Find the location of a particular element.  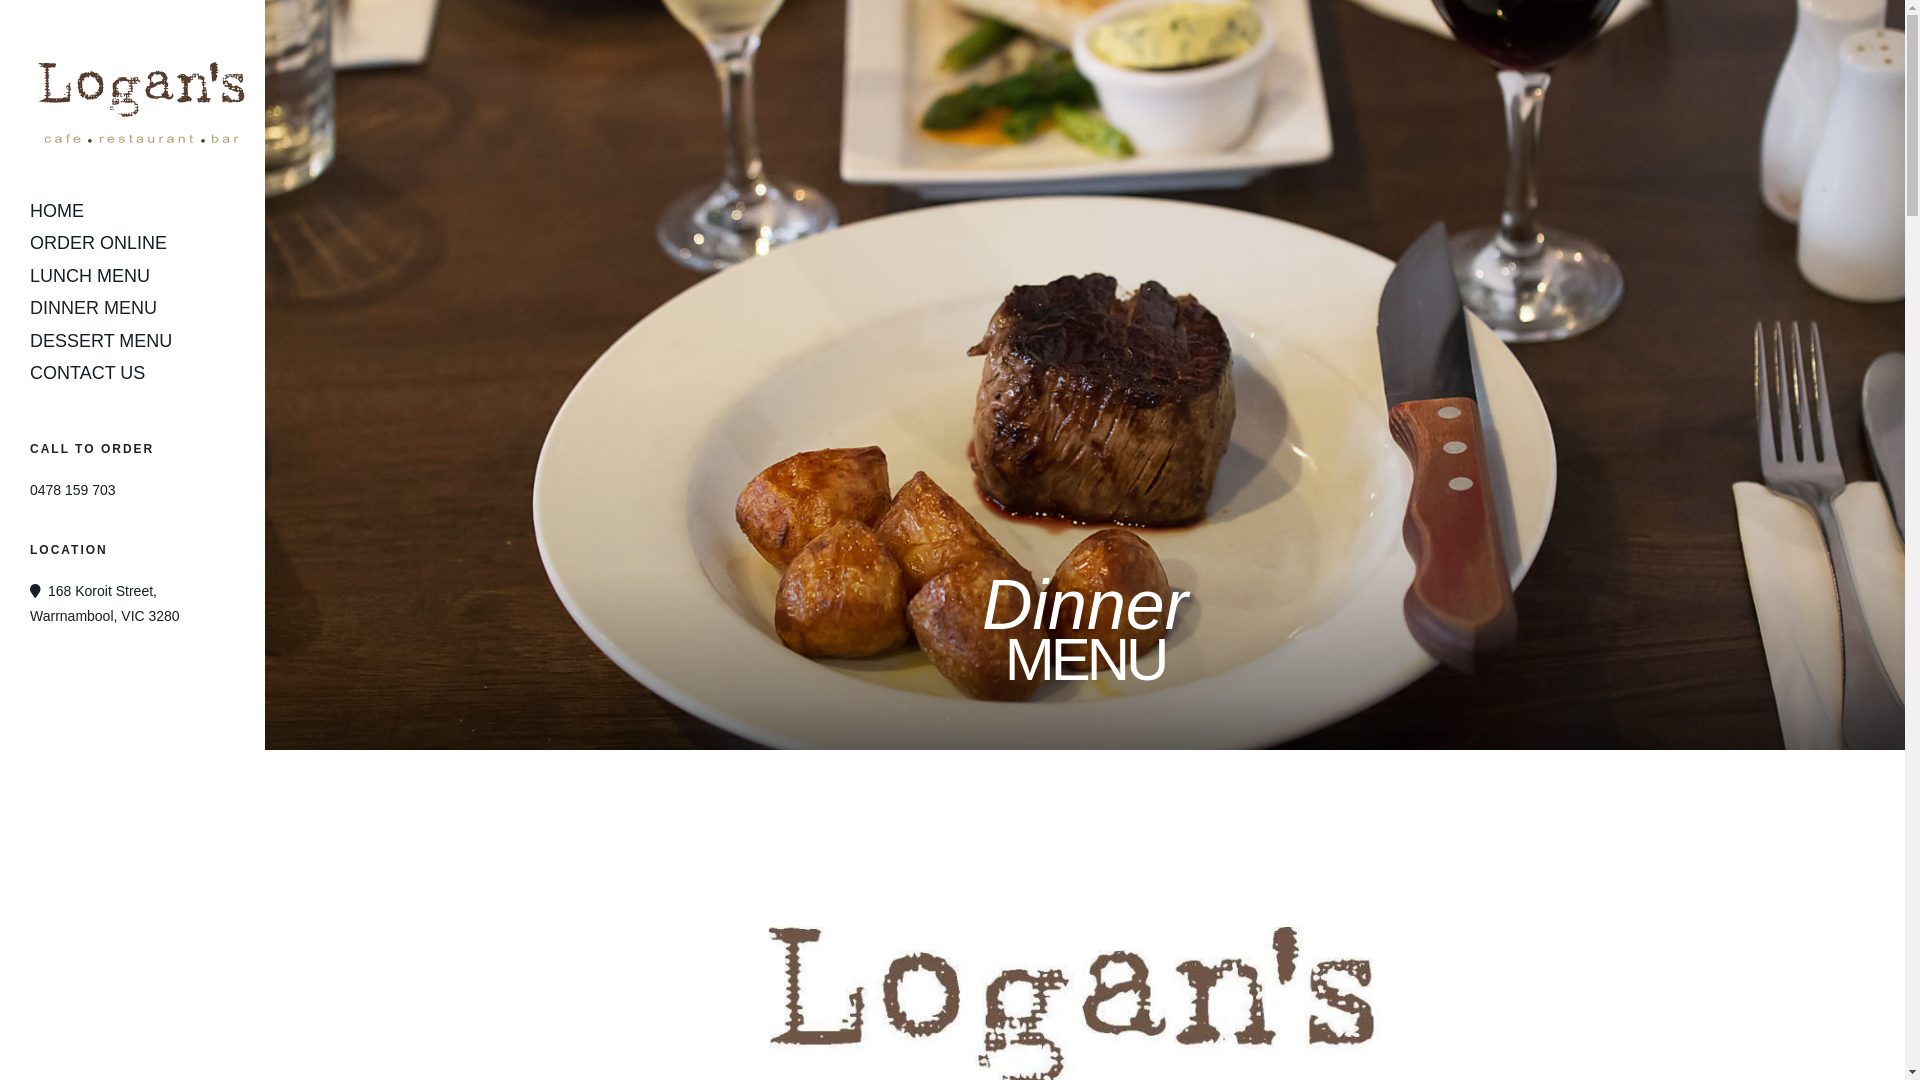

DINNER MENU is located at coordinates (132, 308).